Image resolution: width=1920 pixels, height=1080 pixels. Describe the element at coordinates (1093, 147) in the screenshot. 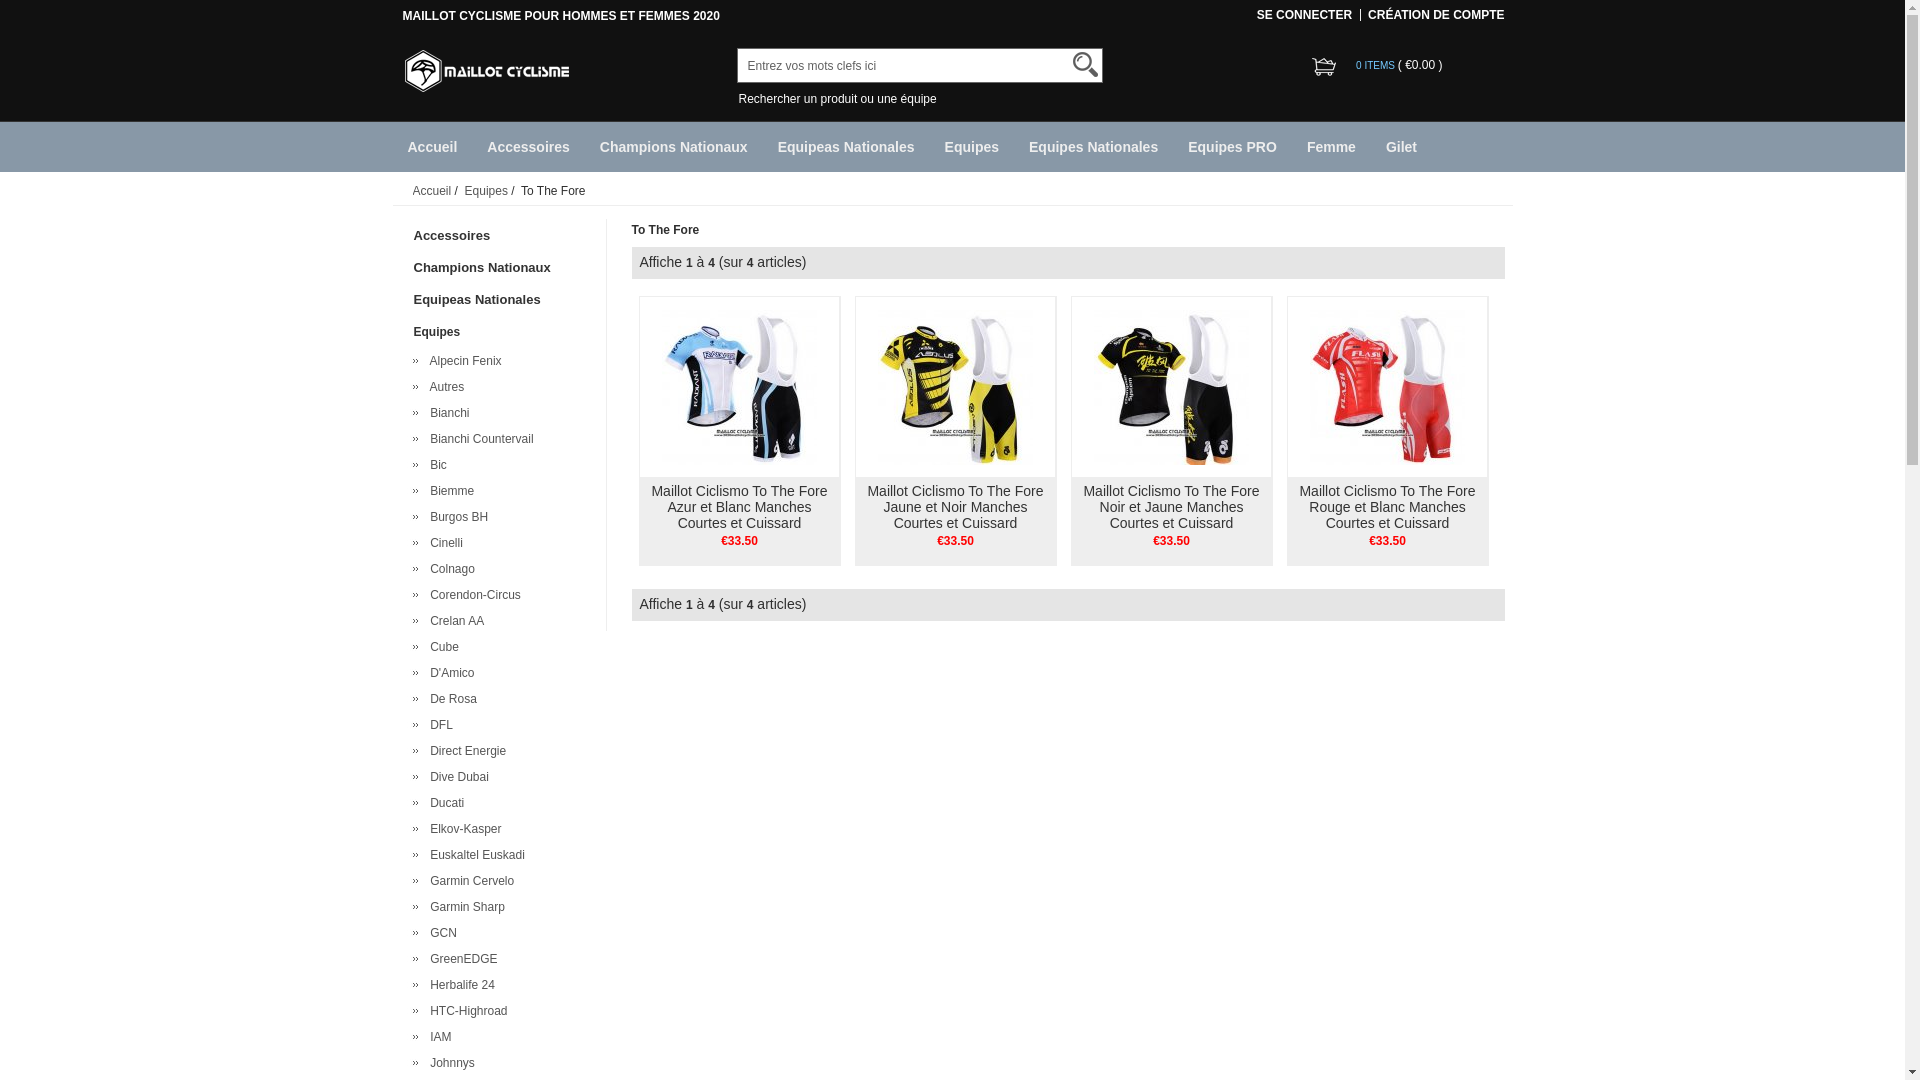

I see `Equipes Nationales` at that location.